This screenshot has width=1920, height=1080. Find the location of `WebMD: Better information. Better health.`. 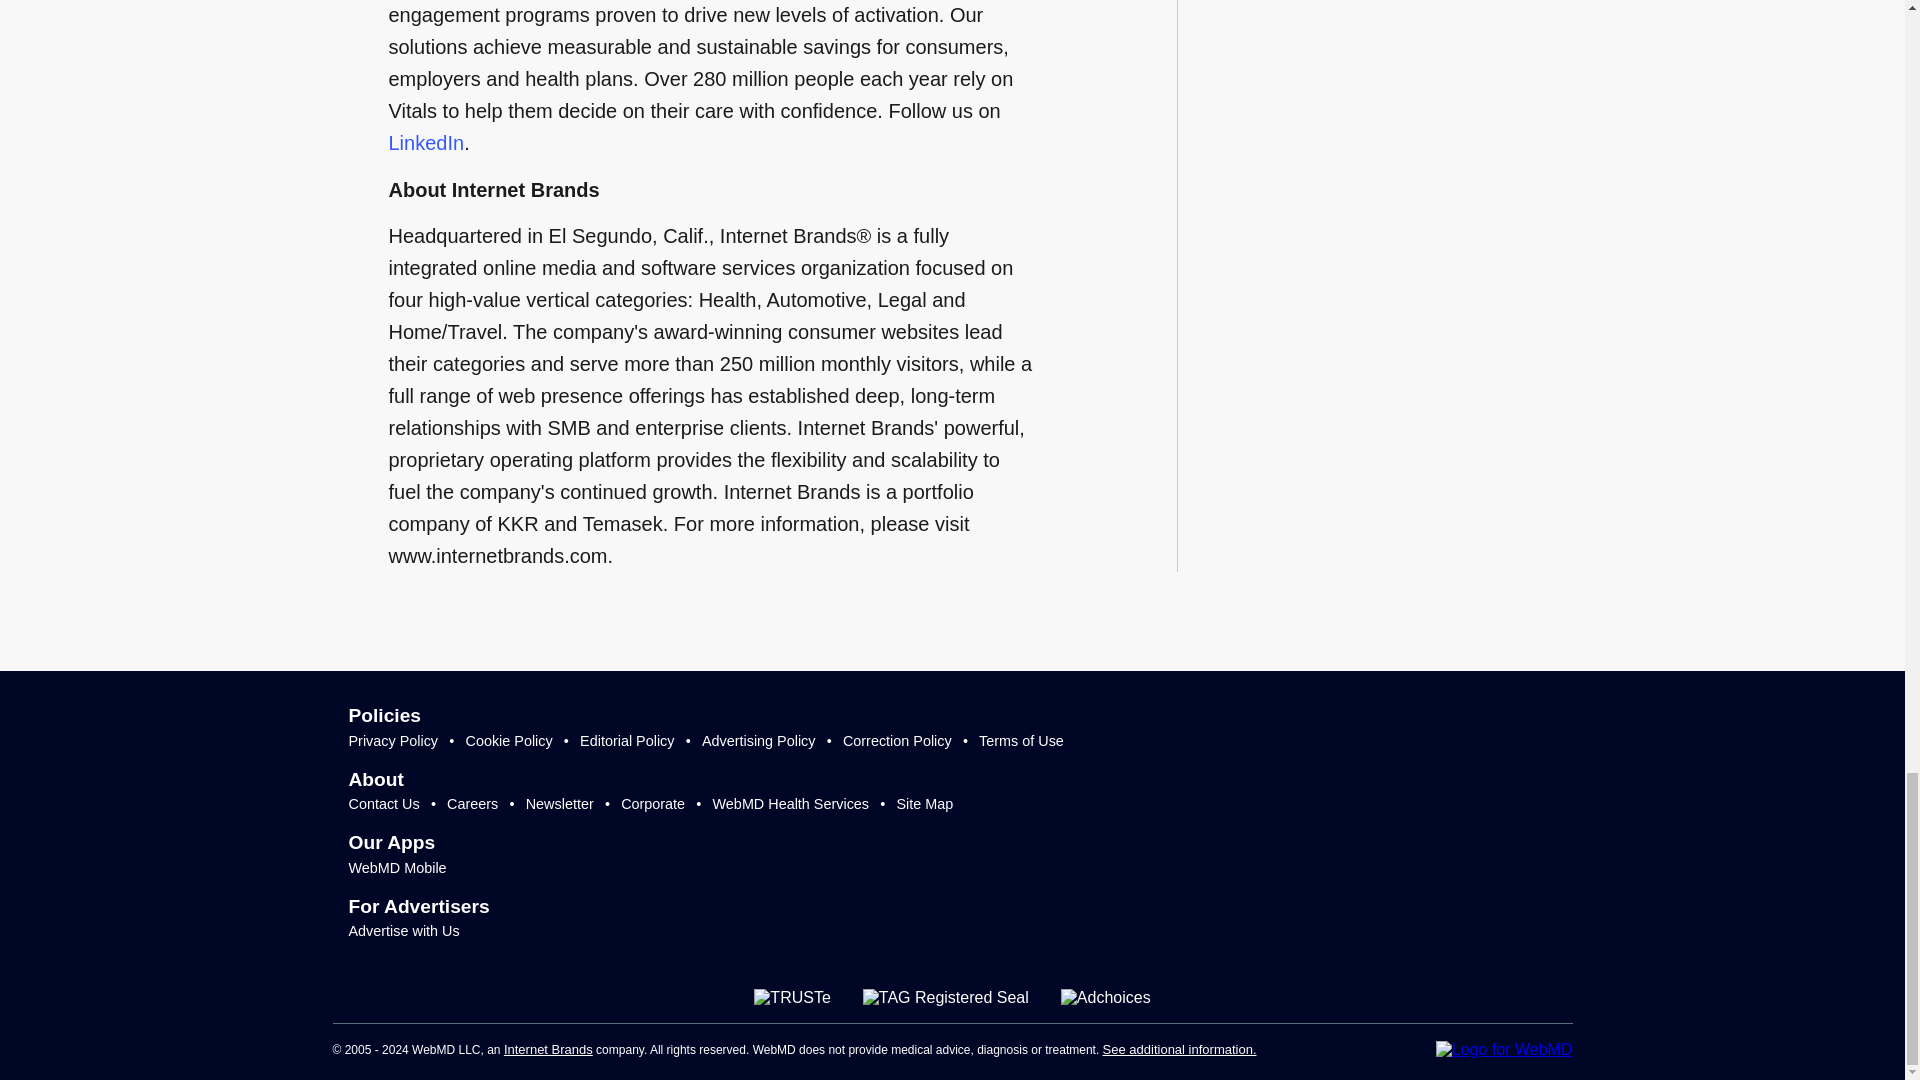

WebMD: Better information. Better health. is located at coordinates (1504, 1050).